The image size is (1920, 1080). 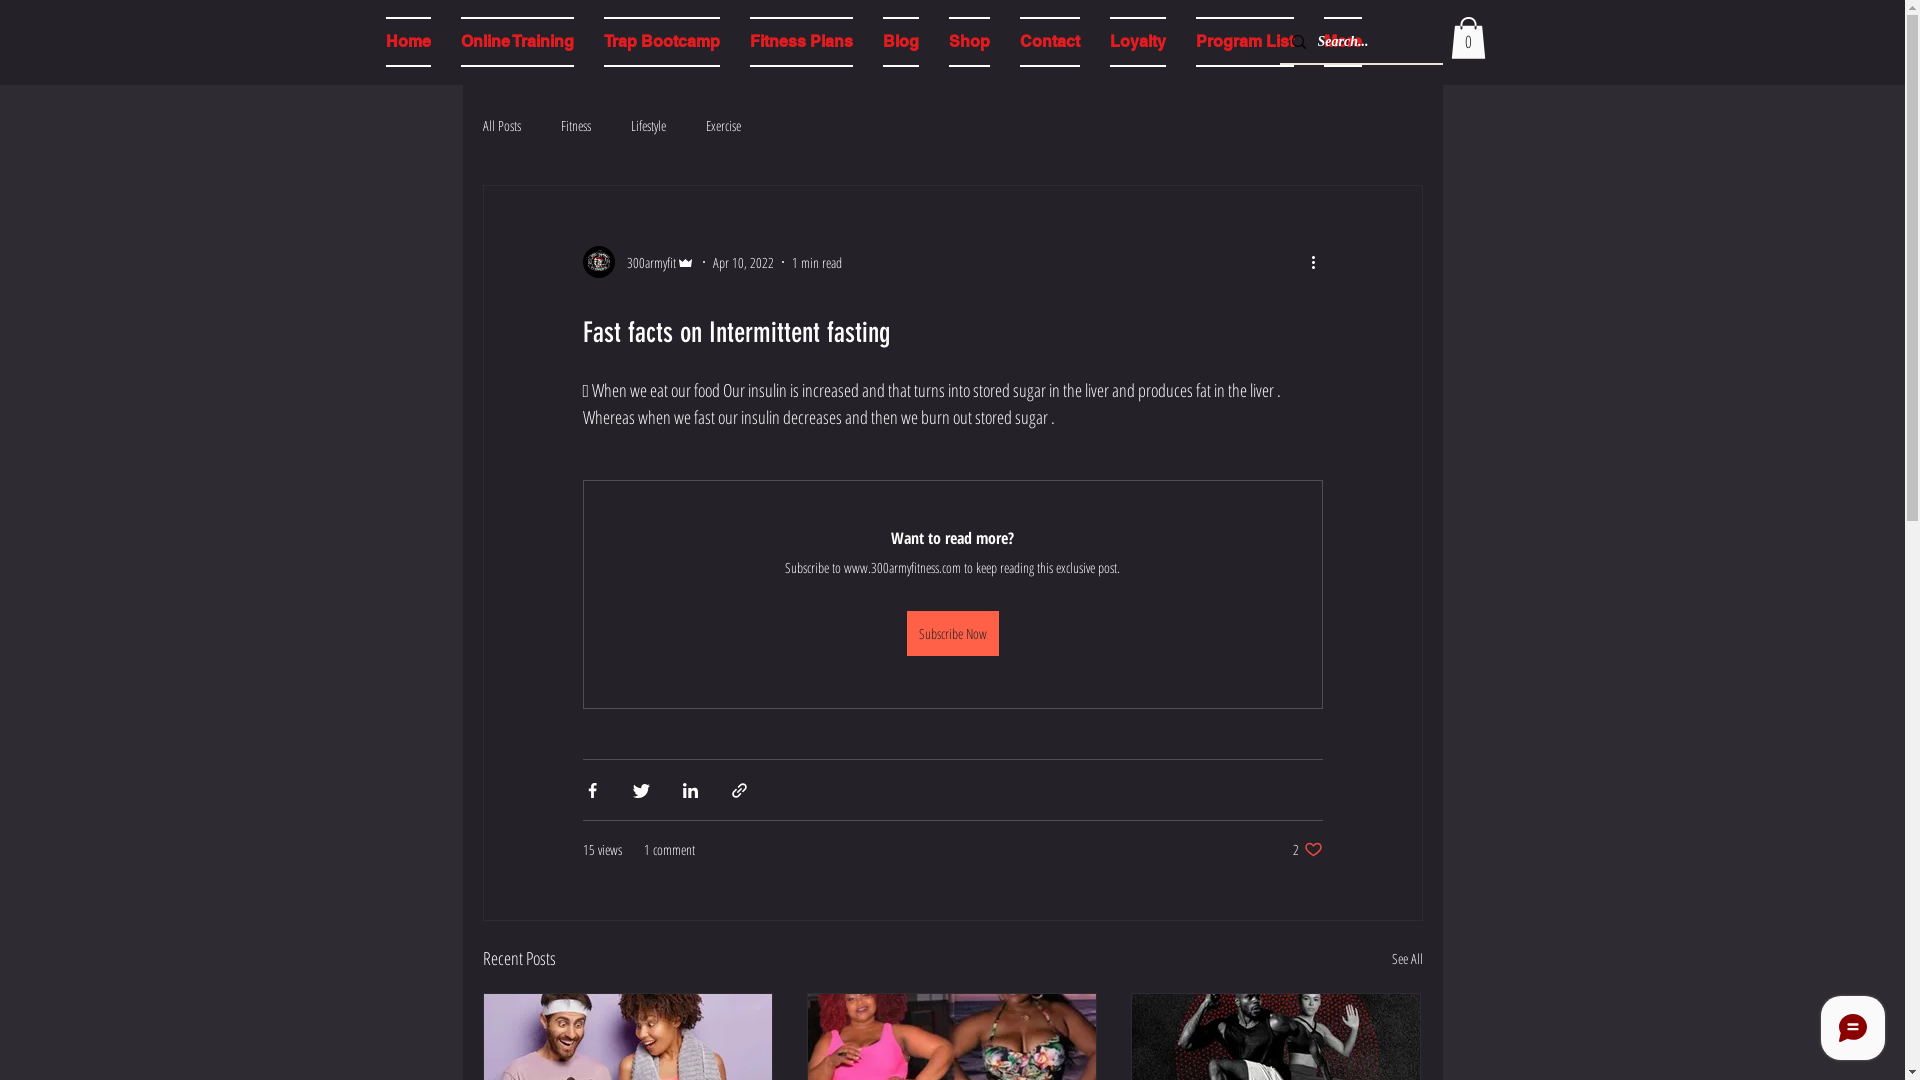 What do you see at coordinates (575, 126) in the screenshot?
I see `Fitness` at bounding box center [575, 126].